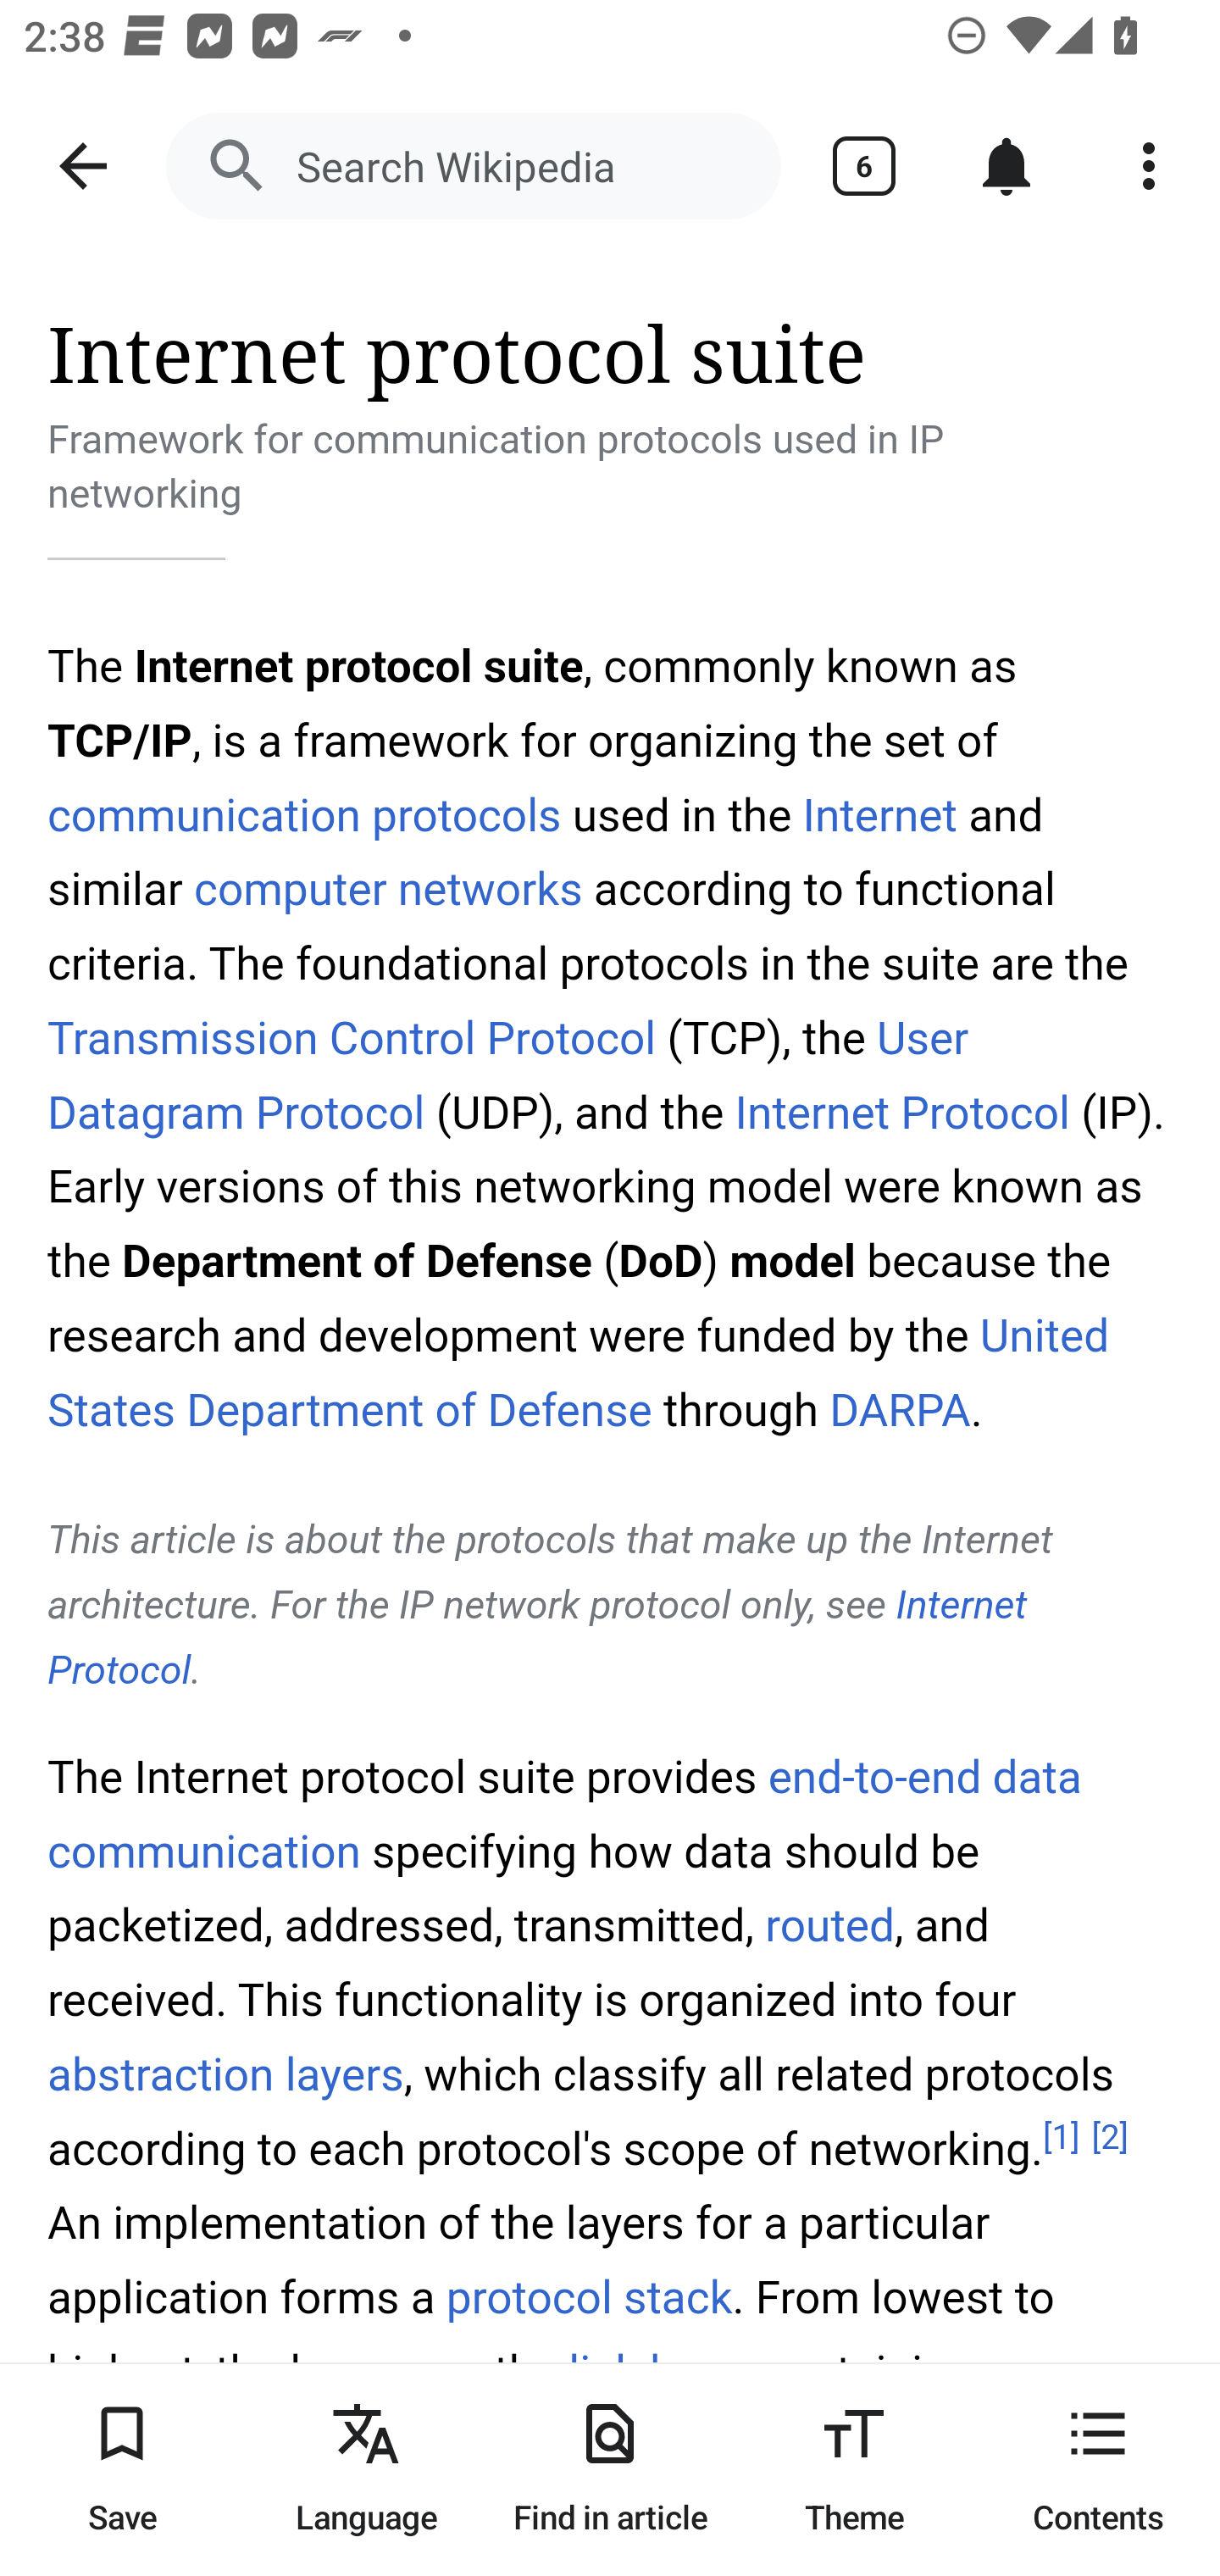  I want to click on Internet Protocol, so click(537, 1638).